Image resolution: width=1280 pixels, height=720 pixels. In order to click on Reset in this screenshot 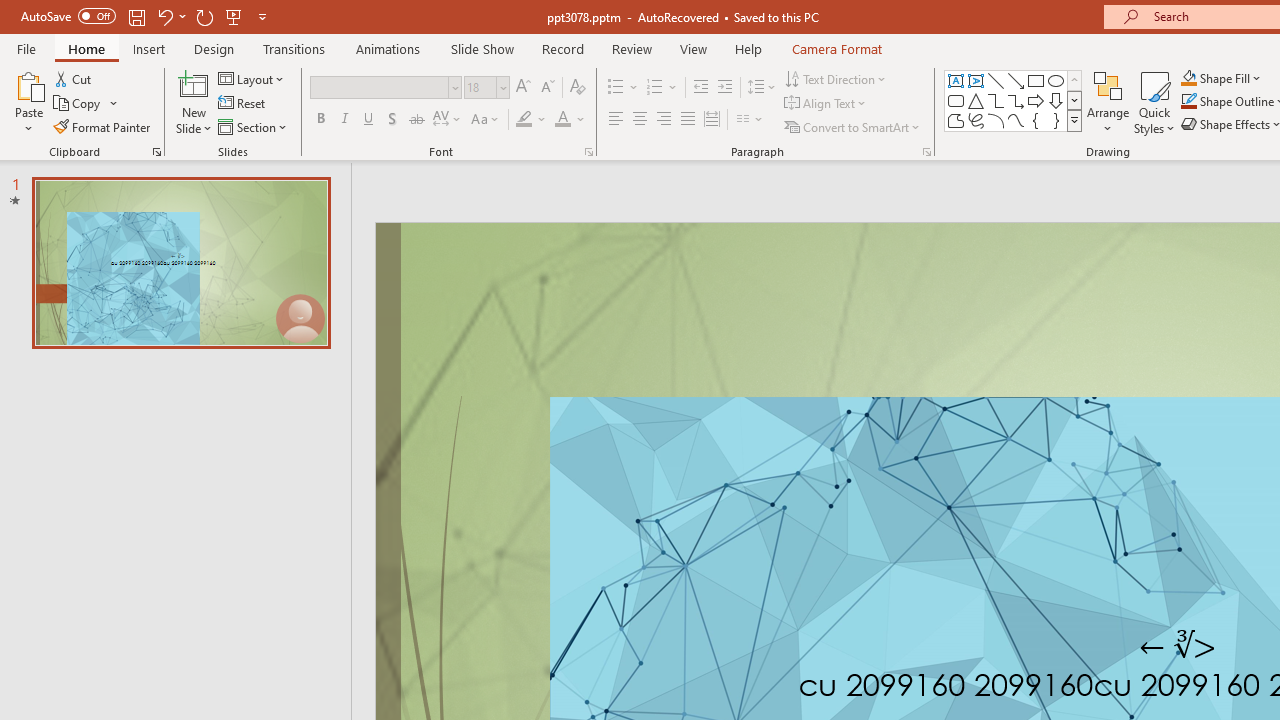, I will do `click(243, 104)`.